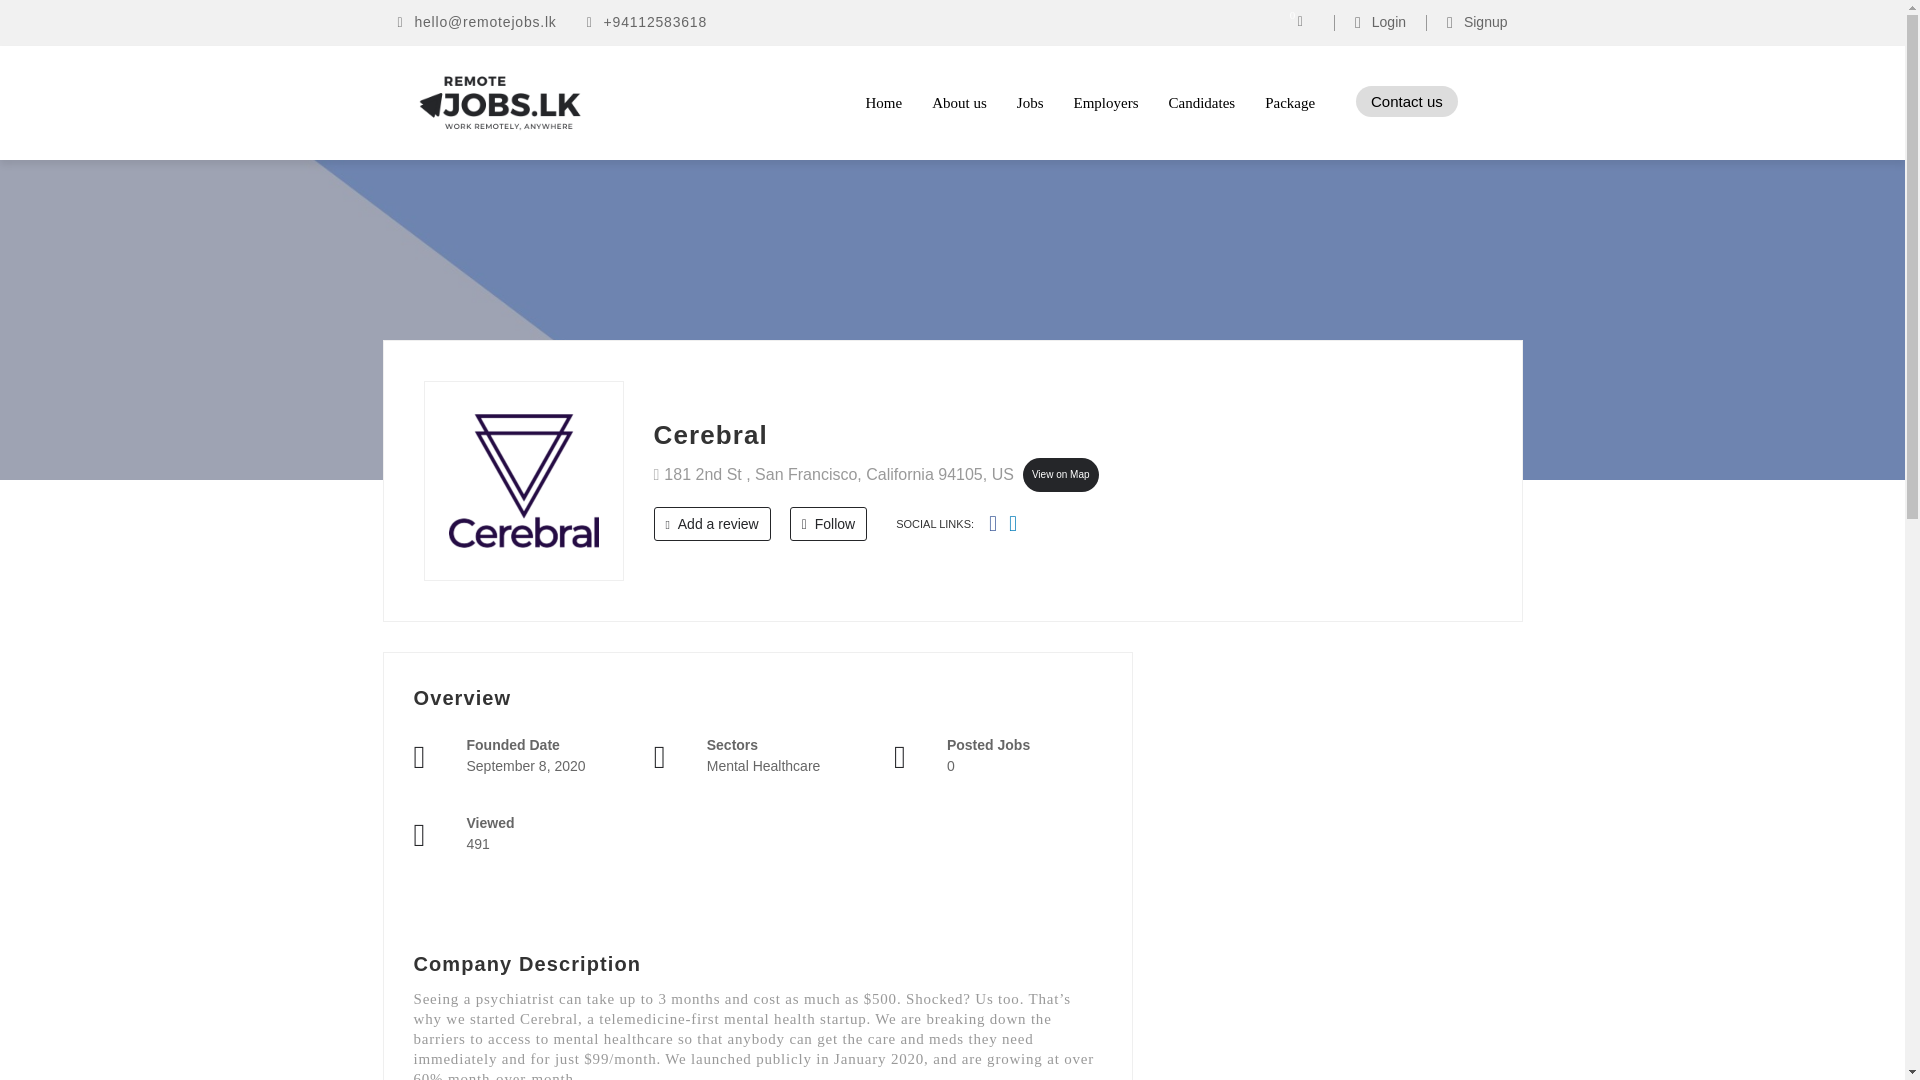  I want to click on Add a review, so click(712, 523).